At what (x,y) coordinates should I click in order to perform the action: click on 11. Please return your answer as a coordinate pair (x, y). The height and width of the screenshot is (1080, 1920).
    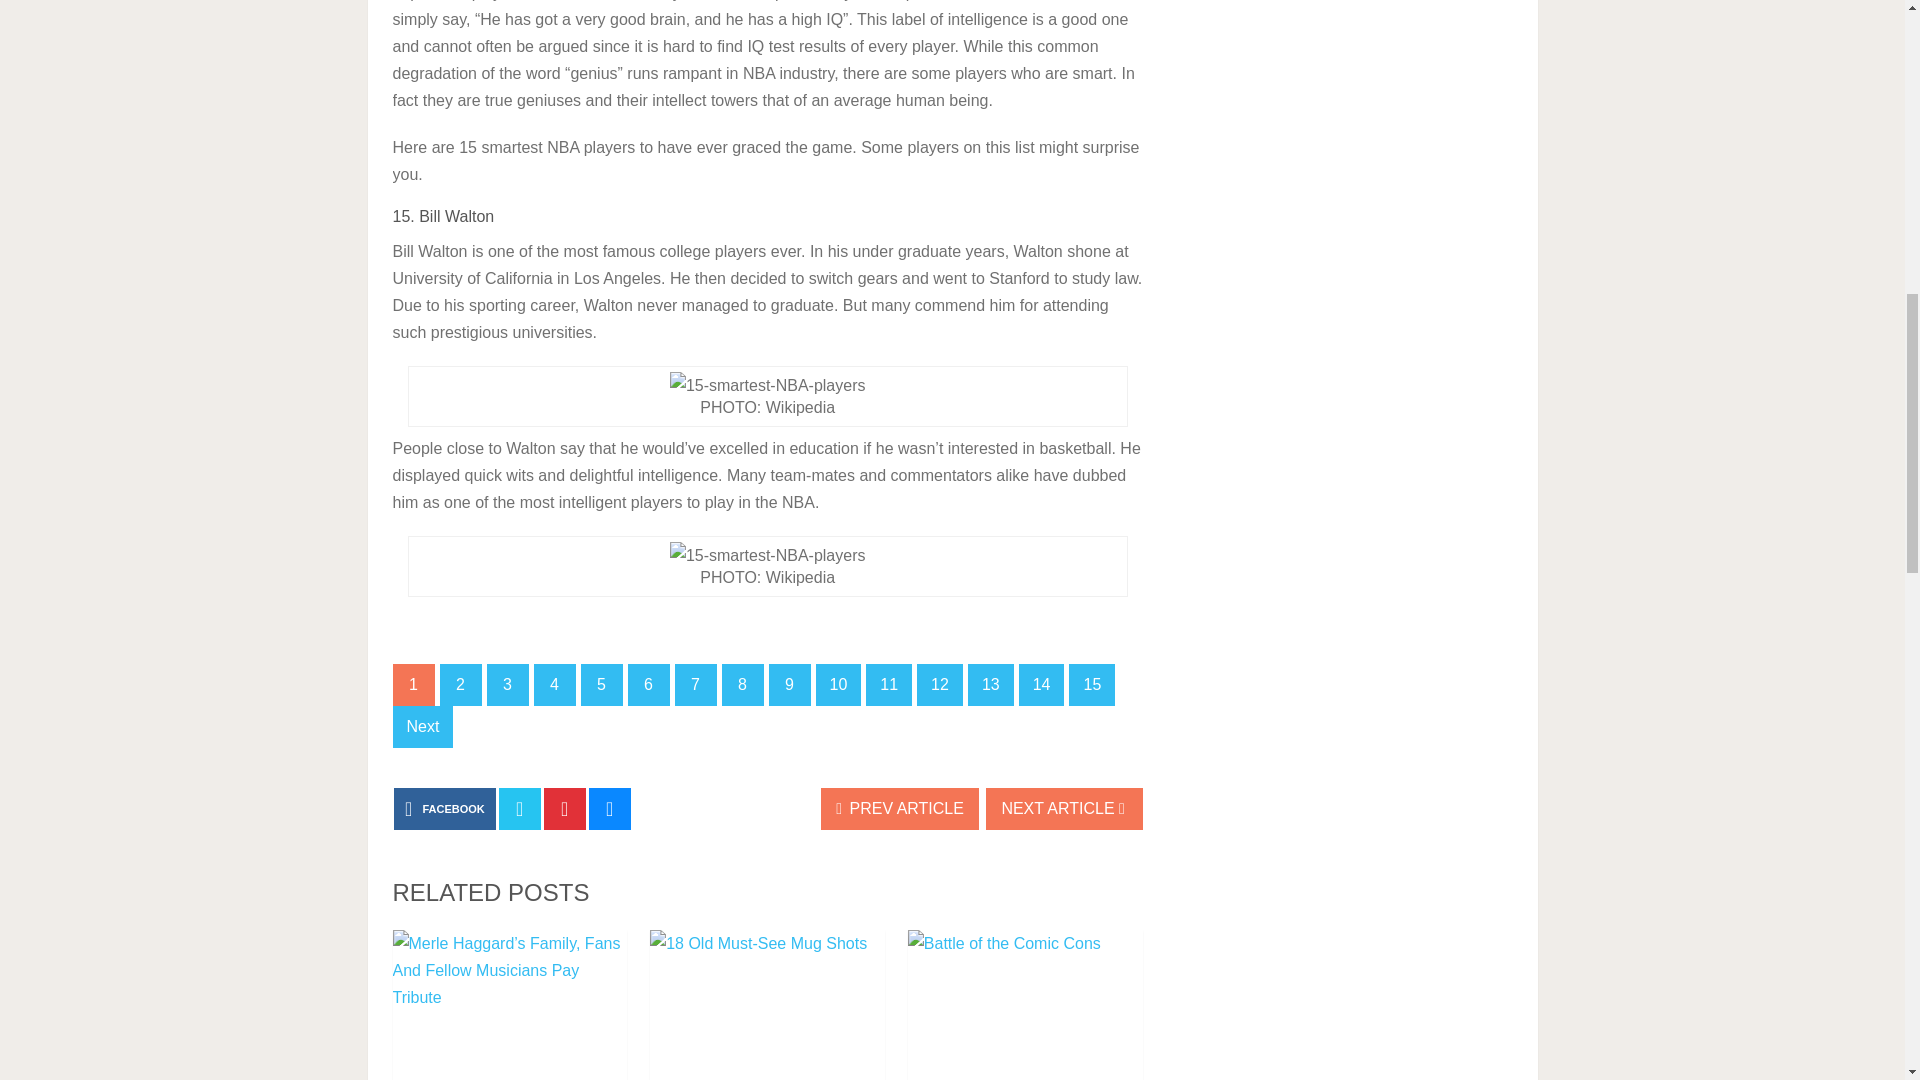
    Looking at the image, I should click on (888, 685).